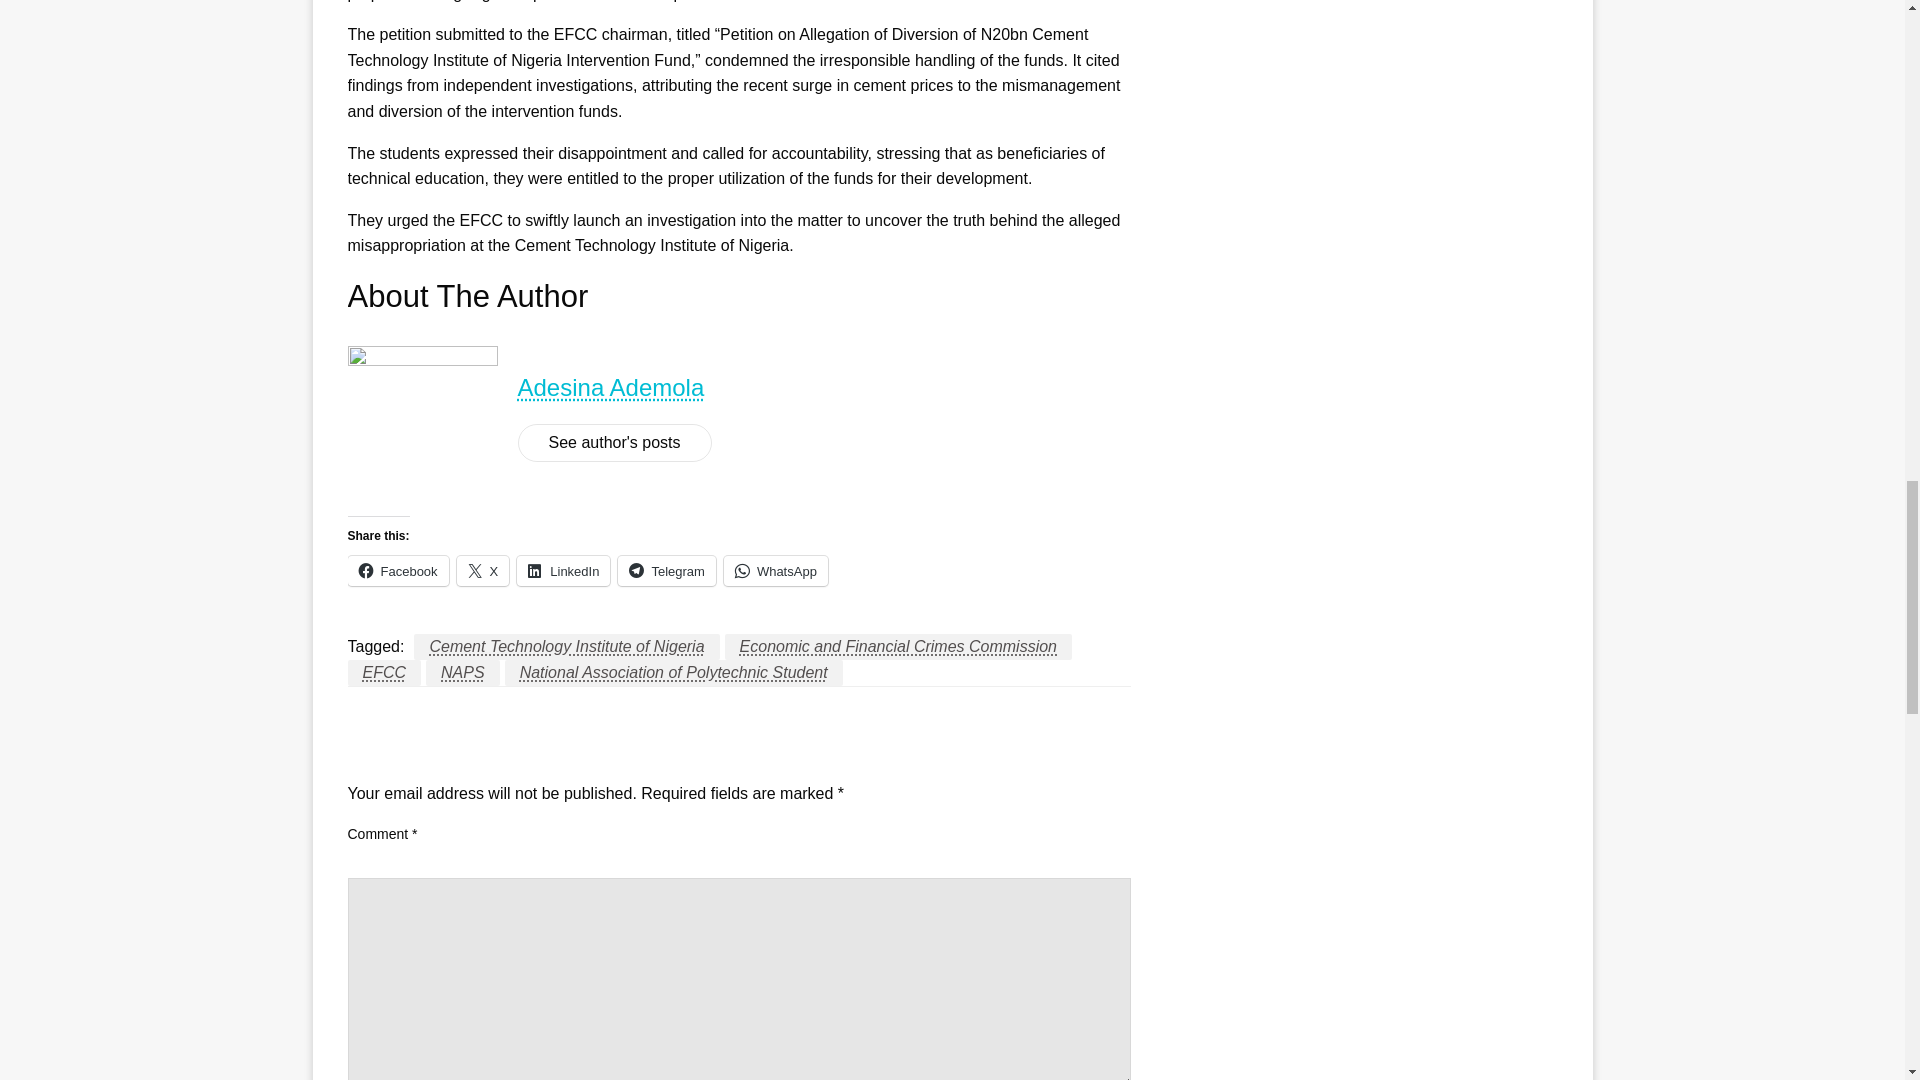 The image size is (1920, 1080). What do you see at coordinates (611, 386) in the screenshot?
I see `Adesina Ademola` at bounding box center [611, 386].